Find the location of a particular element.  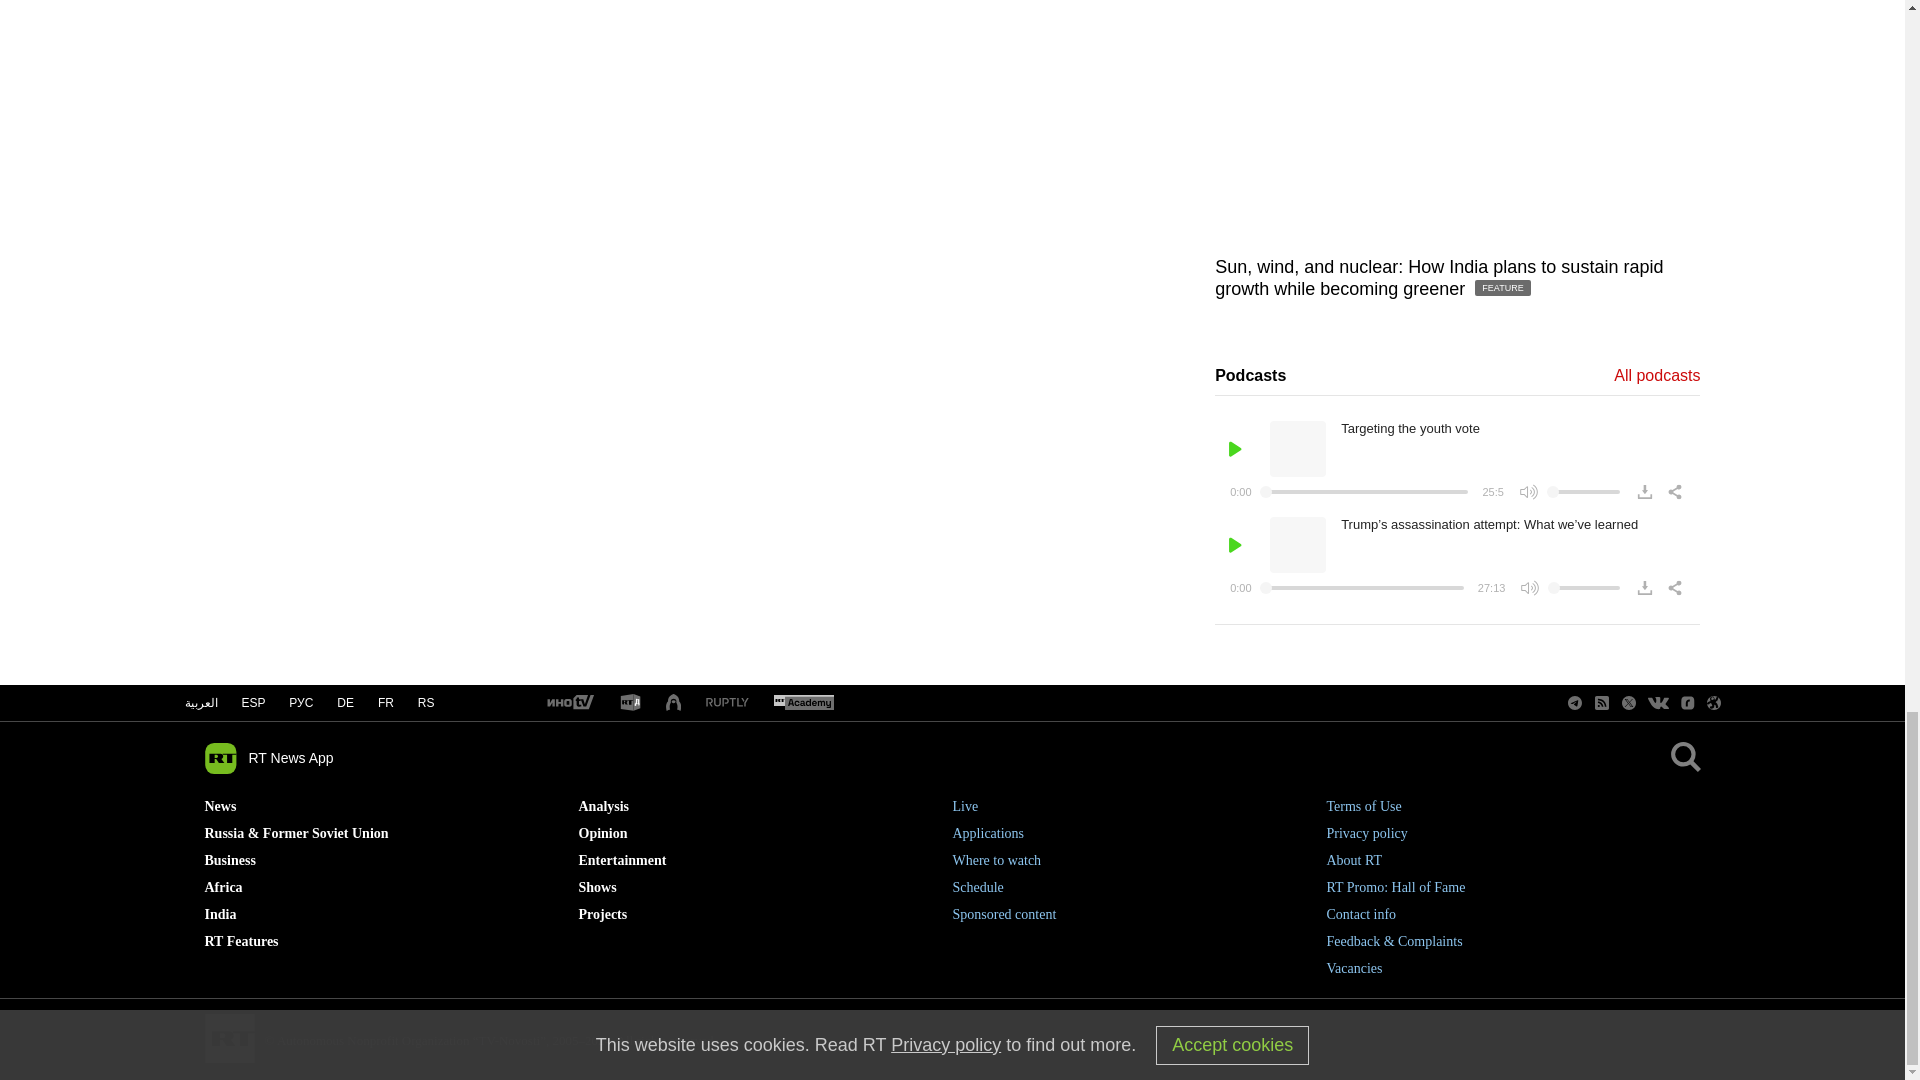

RT  is located at coordinates (569, 703).